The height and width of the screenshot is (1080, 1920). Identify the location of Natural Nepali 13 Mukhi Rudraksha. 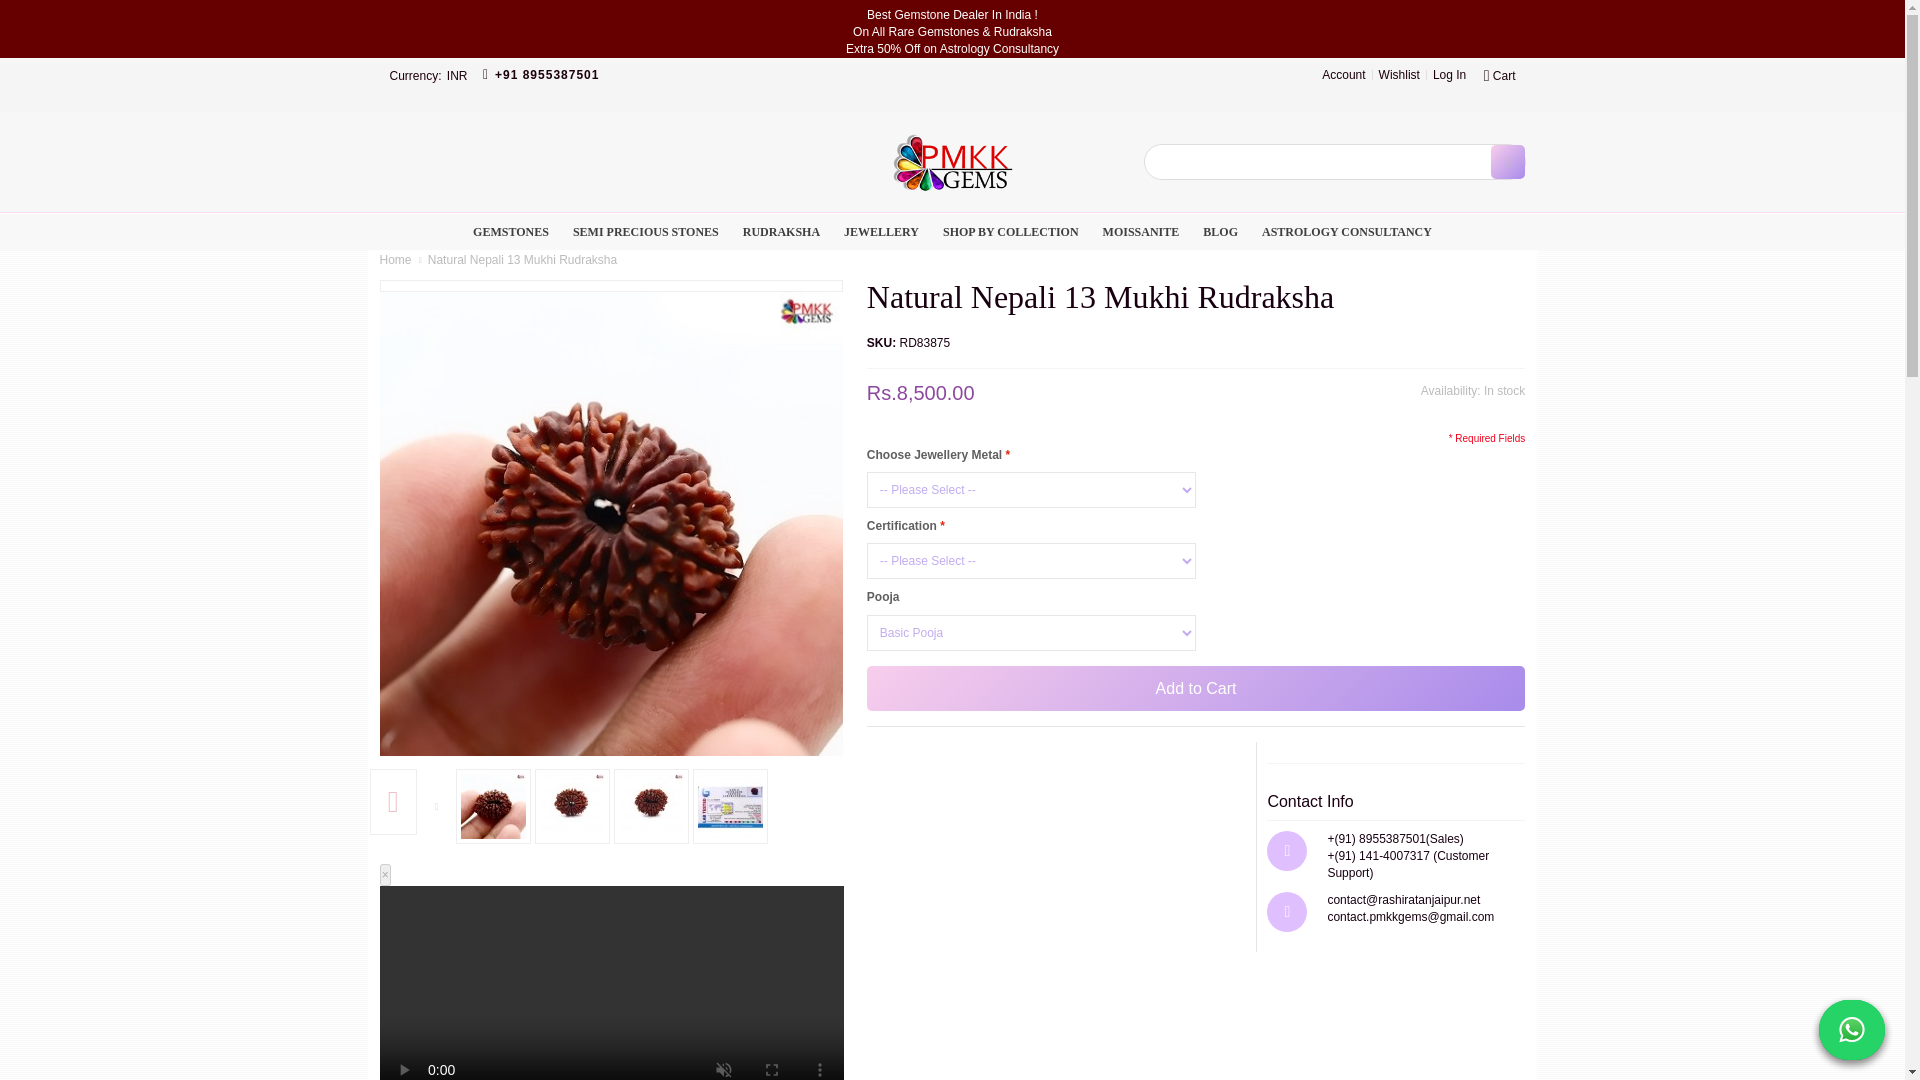
(612, 524).